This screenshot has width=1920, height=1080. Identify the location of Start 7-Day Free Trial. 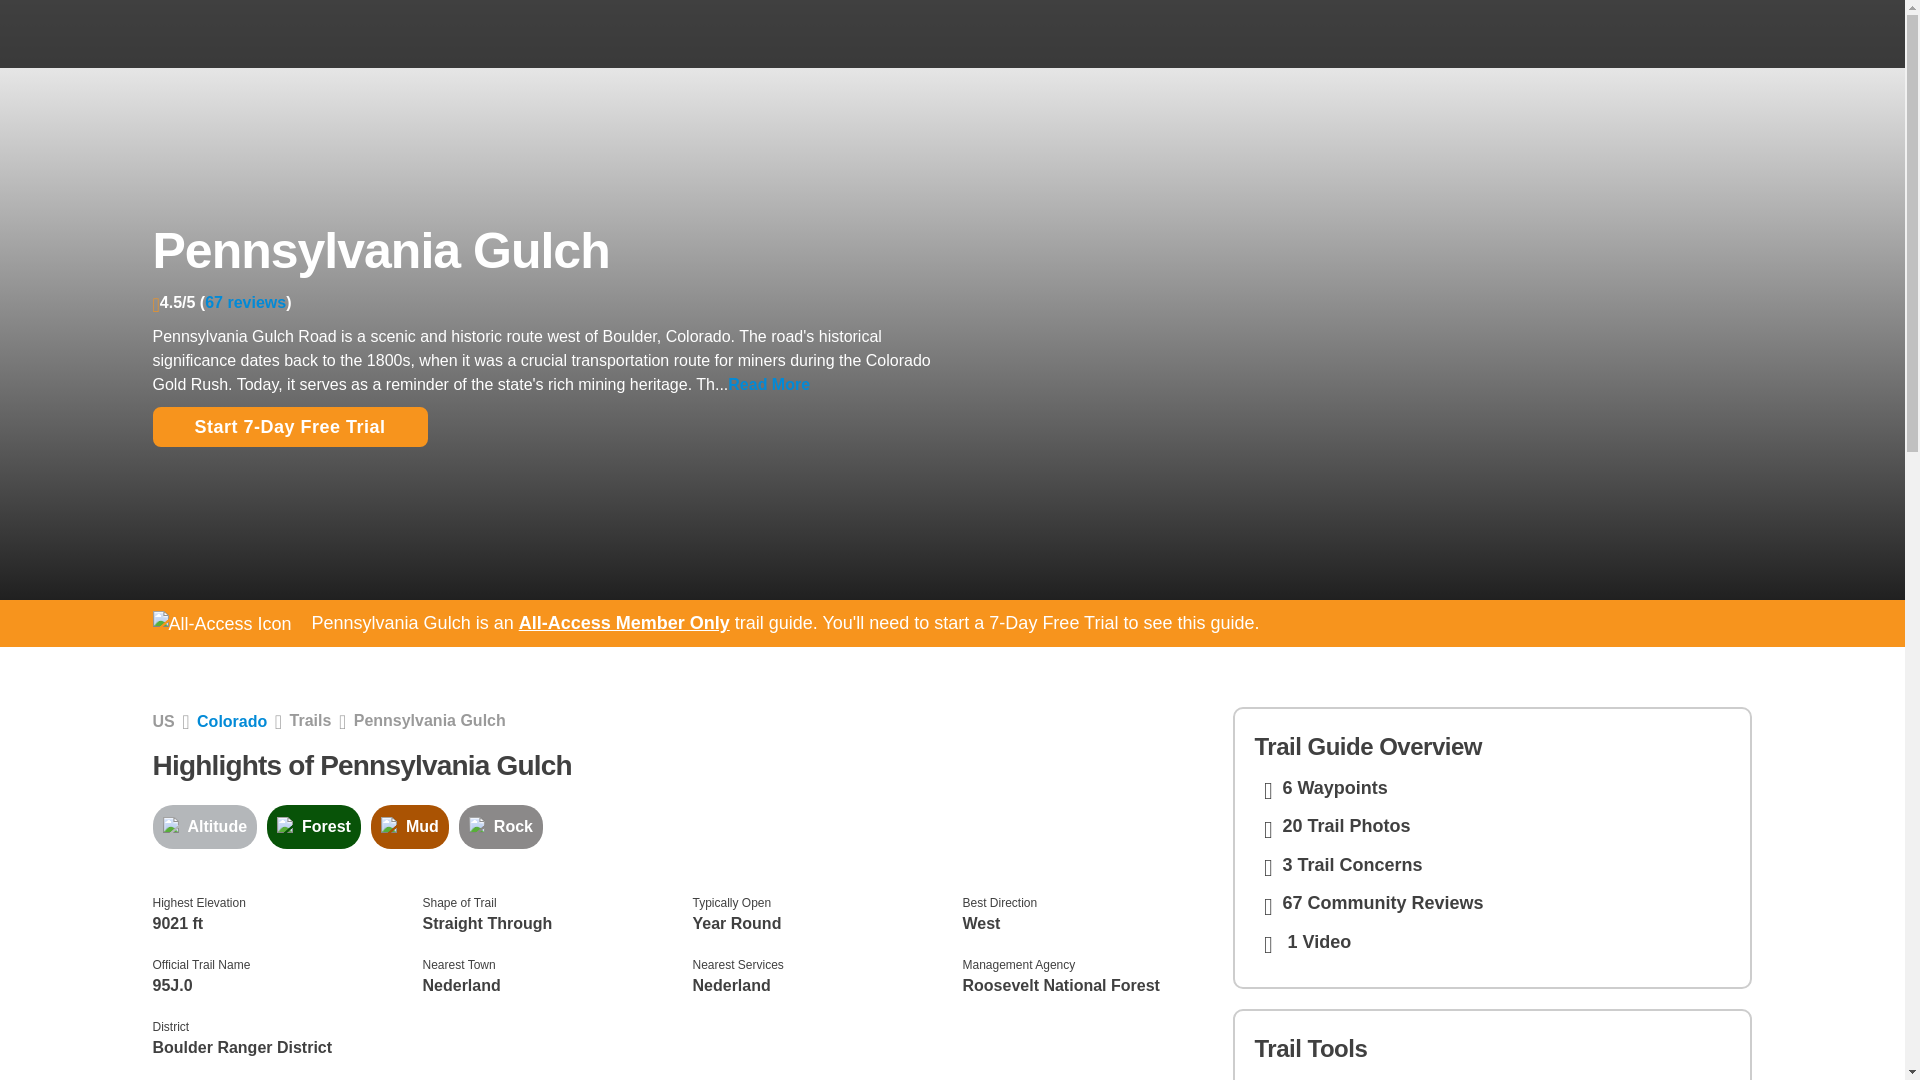
(288, 427).